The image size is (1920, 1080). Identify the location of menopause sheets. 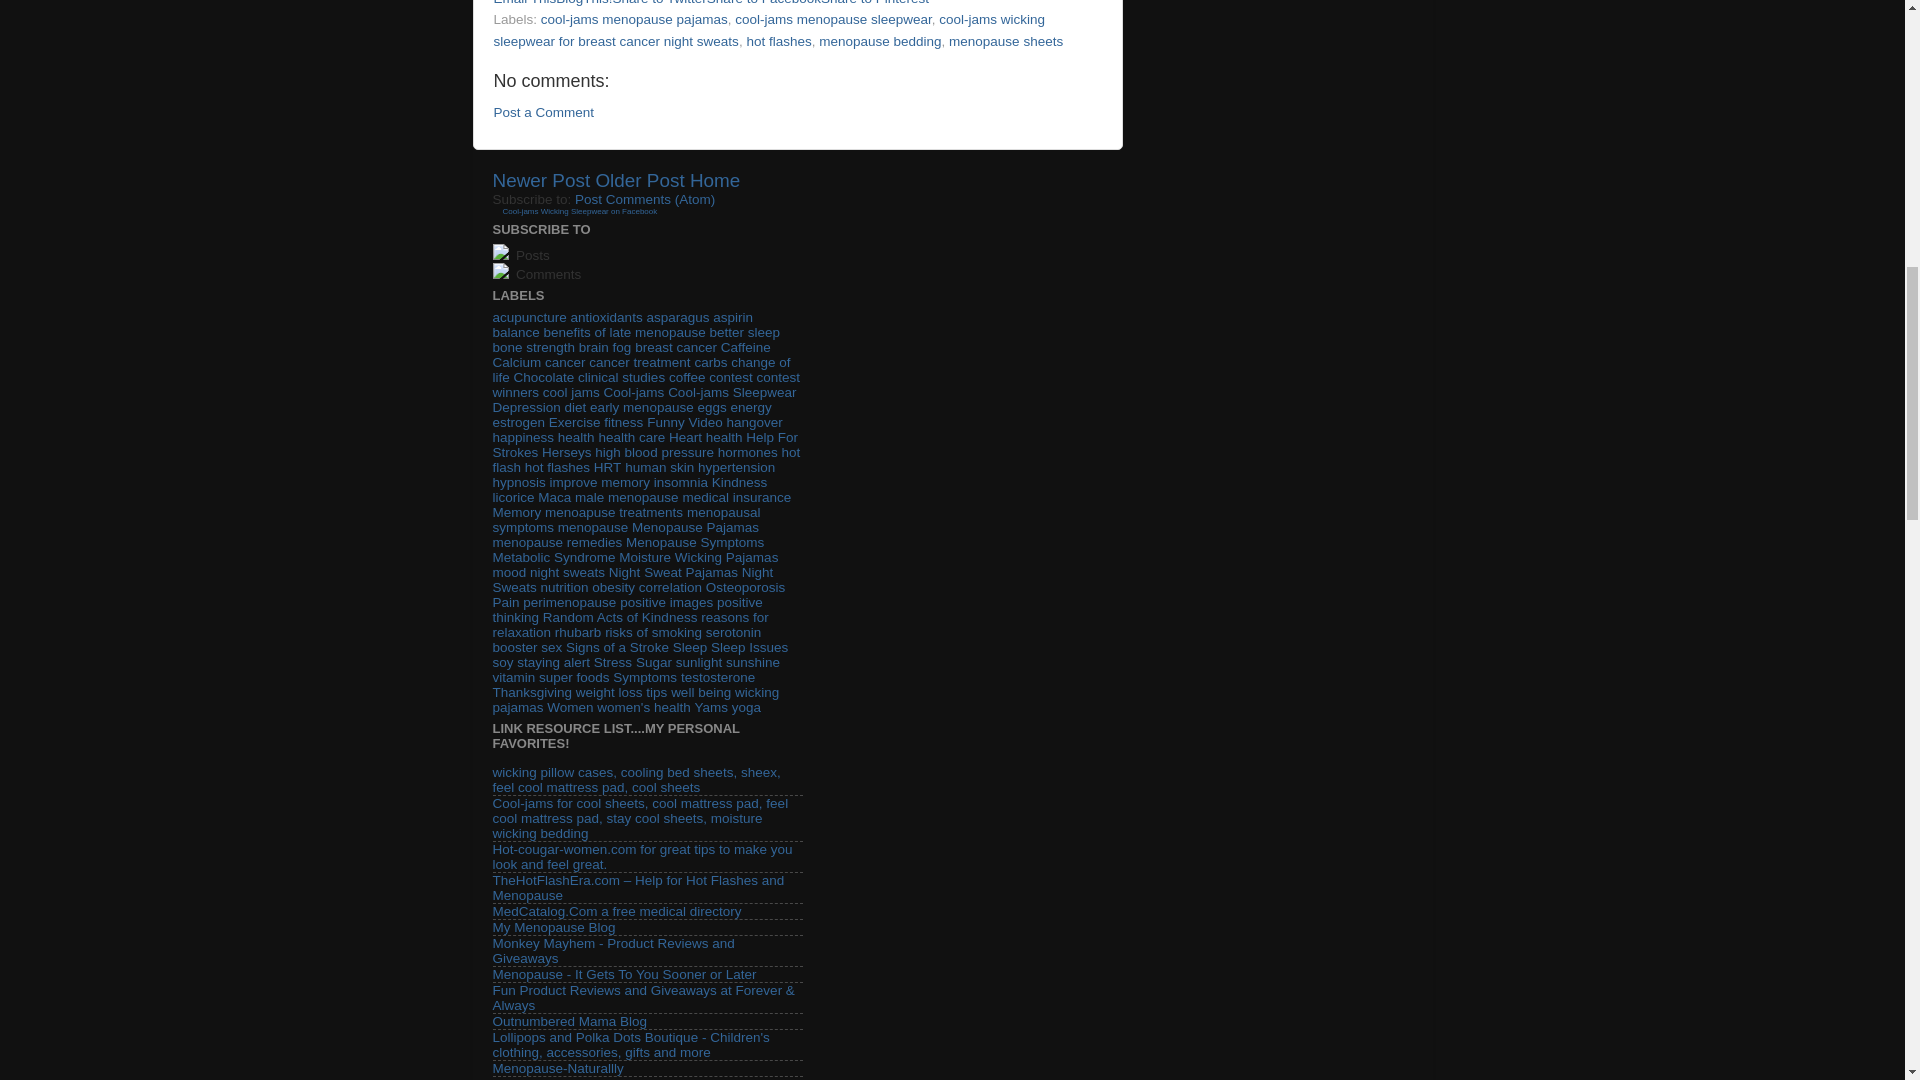
(1006, 40).